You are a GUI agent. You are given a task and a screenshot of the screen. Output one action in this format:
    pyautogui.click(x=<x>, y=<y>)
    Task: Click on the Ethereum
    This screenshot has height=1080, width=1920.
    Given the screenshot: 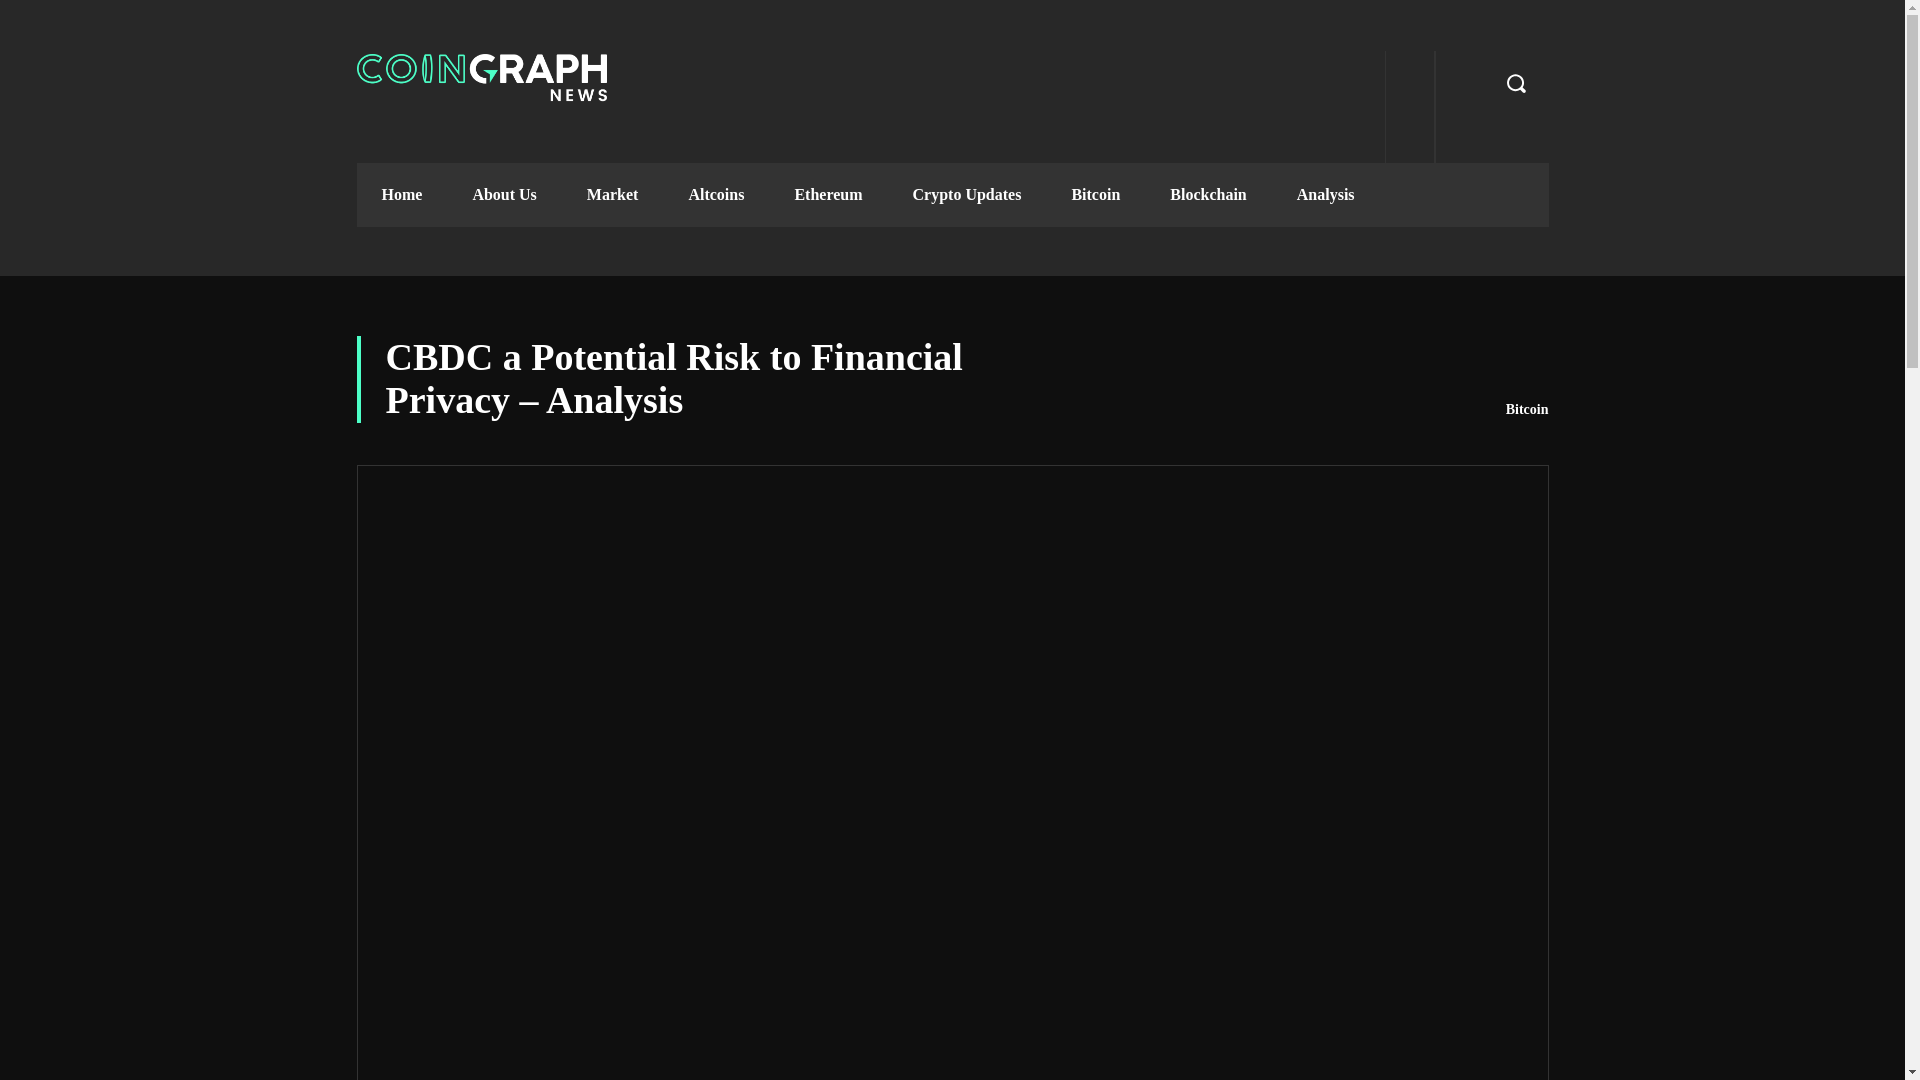 What is the action you would take?
    pyautogui.click(x=828, y=194)
    